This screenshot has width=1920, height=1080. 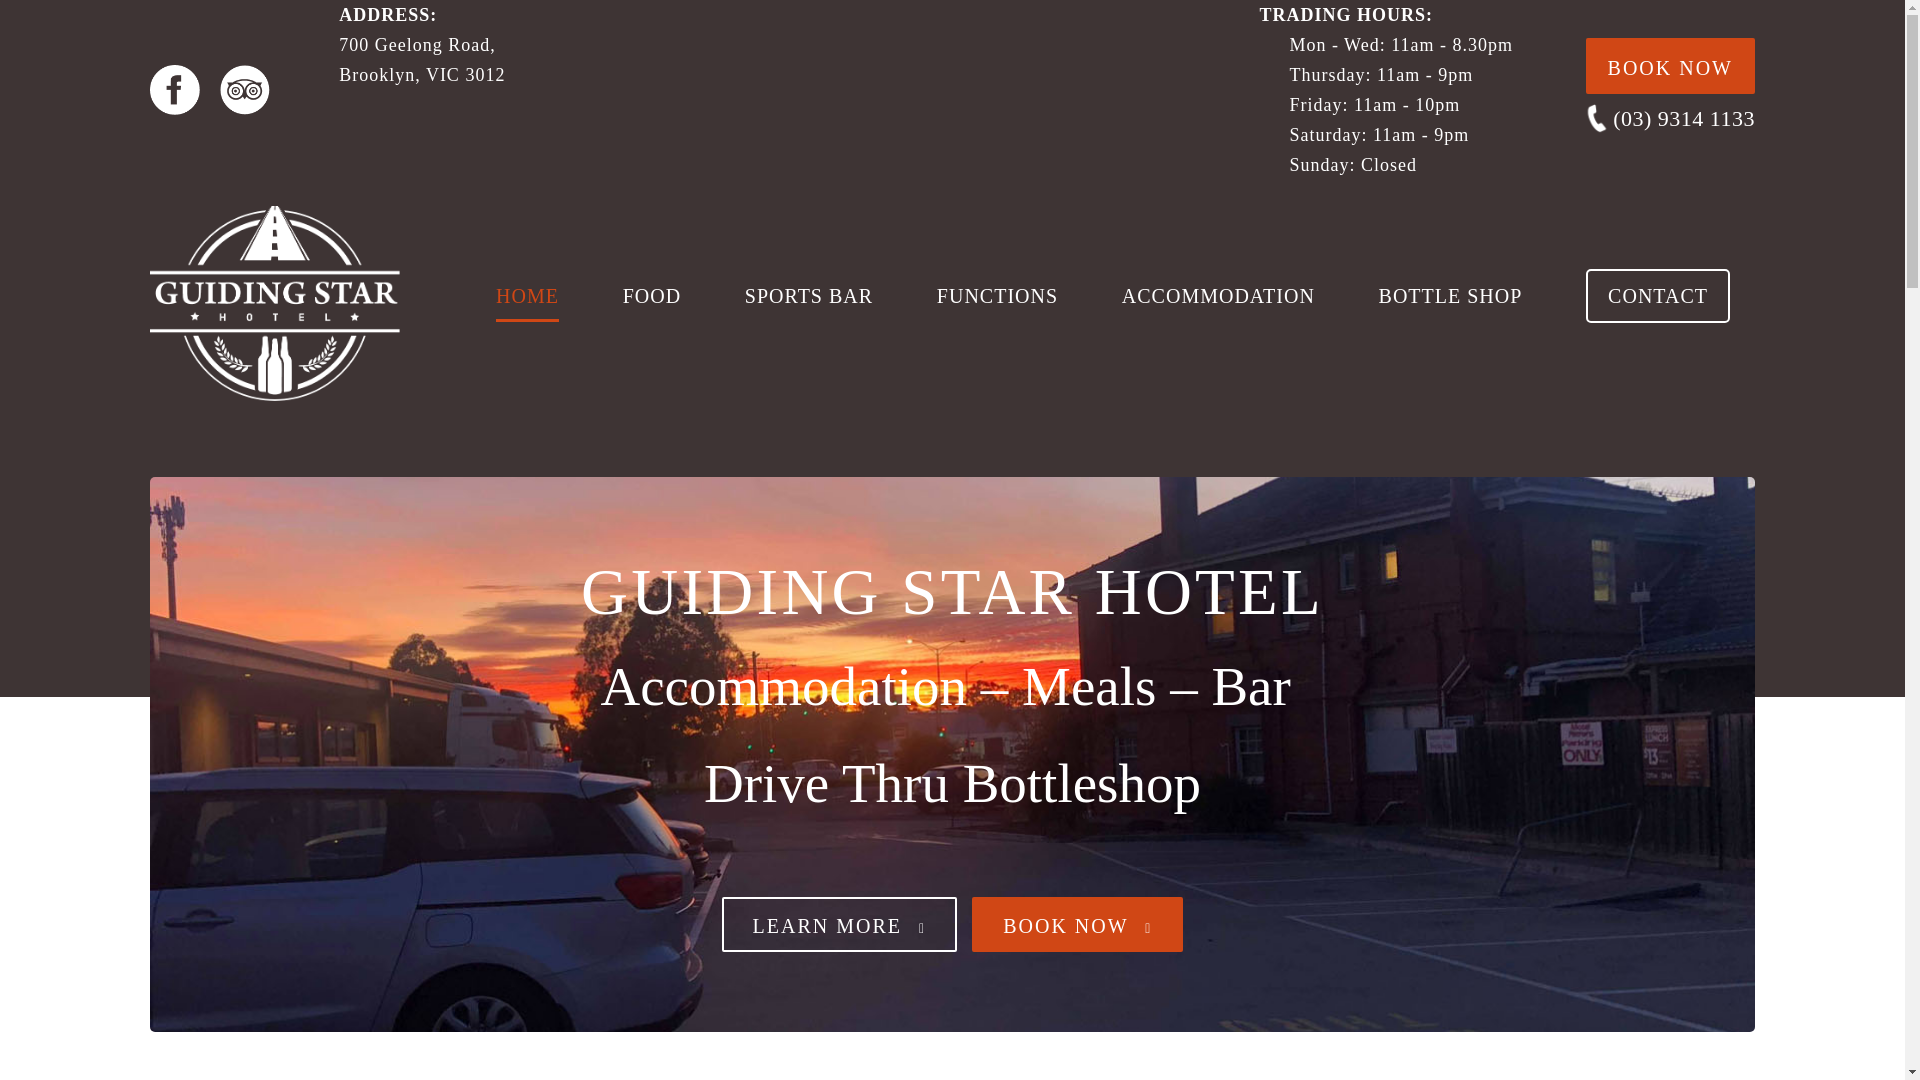 What do you see at coordinates (1078, 924) in the screenshot?
I see `BOOK NOW` at bounding box center [1078, 924].